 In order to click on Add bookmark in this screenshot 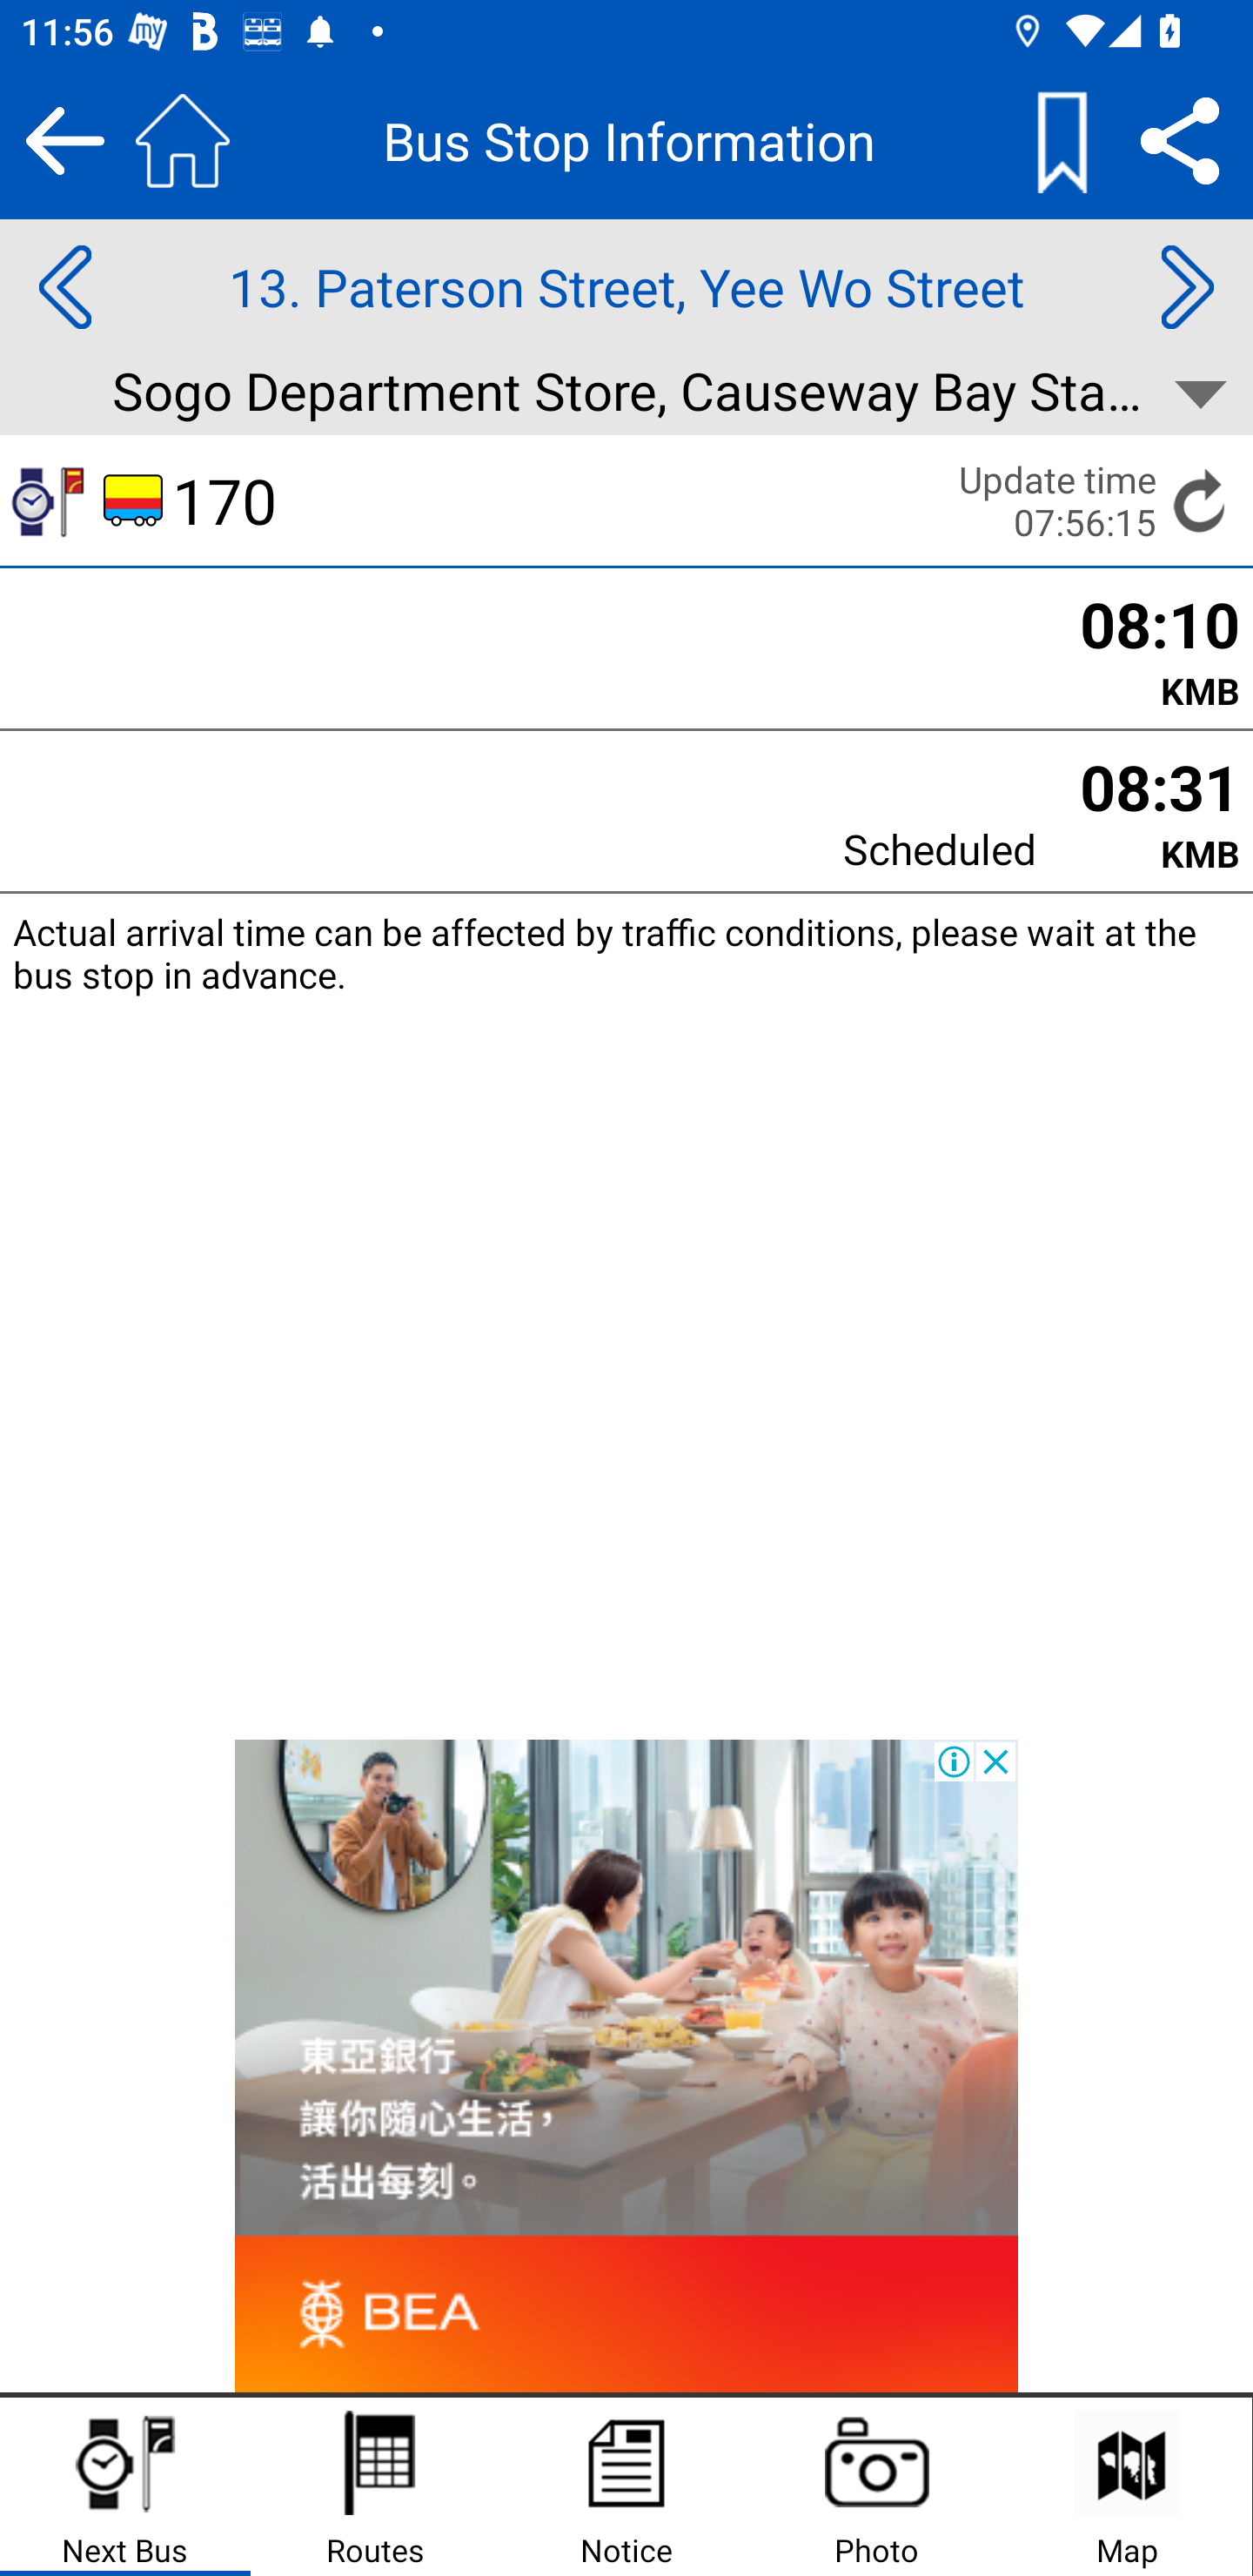, I will do `click(1062, 140)`.